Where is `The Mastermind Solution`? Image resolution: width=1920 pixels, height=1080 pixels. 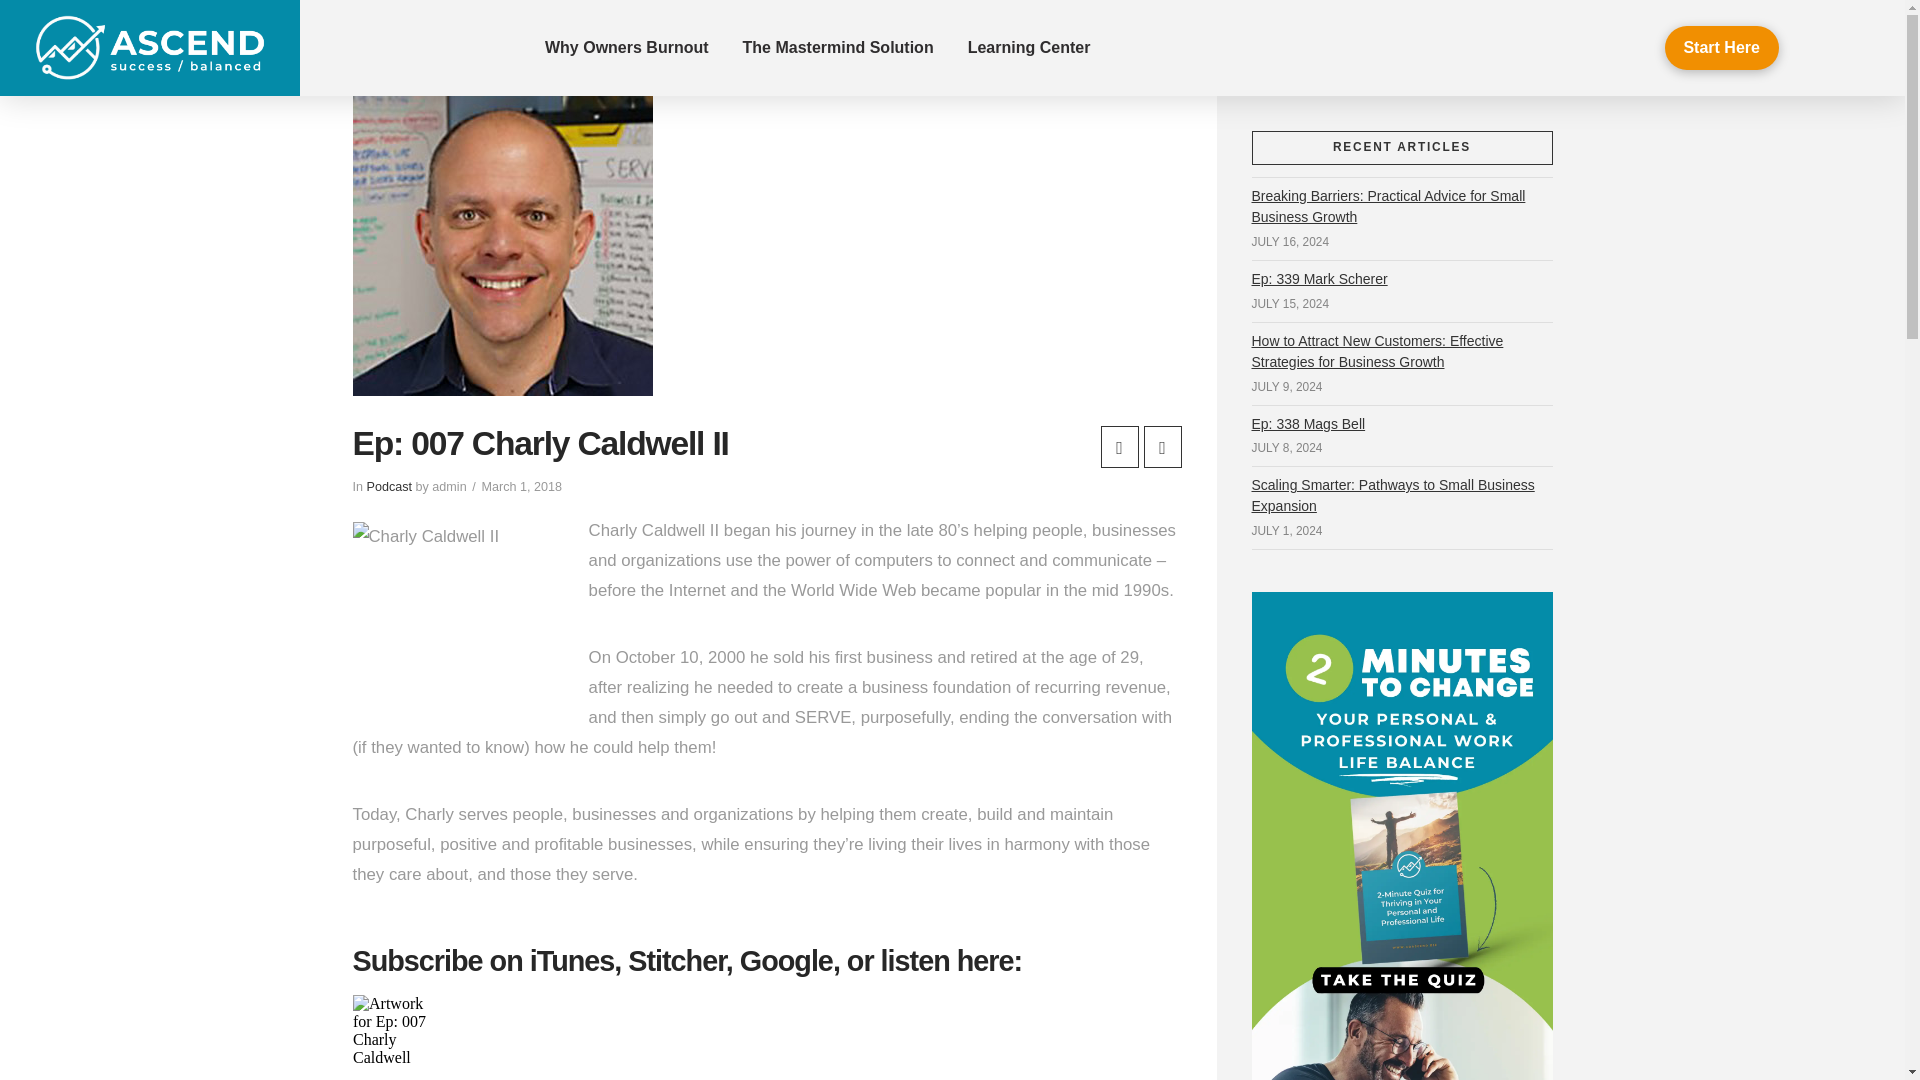
The Mastermind Solution is located at coordinates (838, 48).